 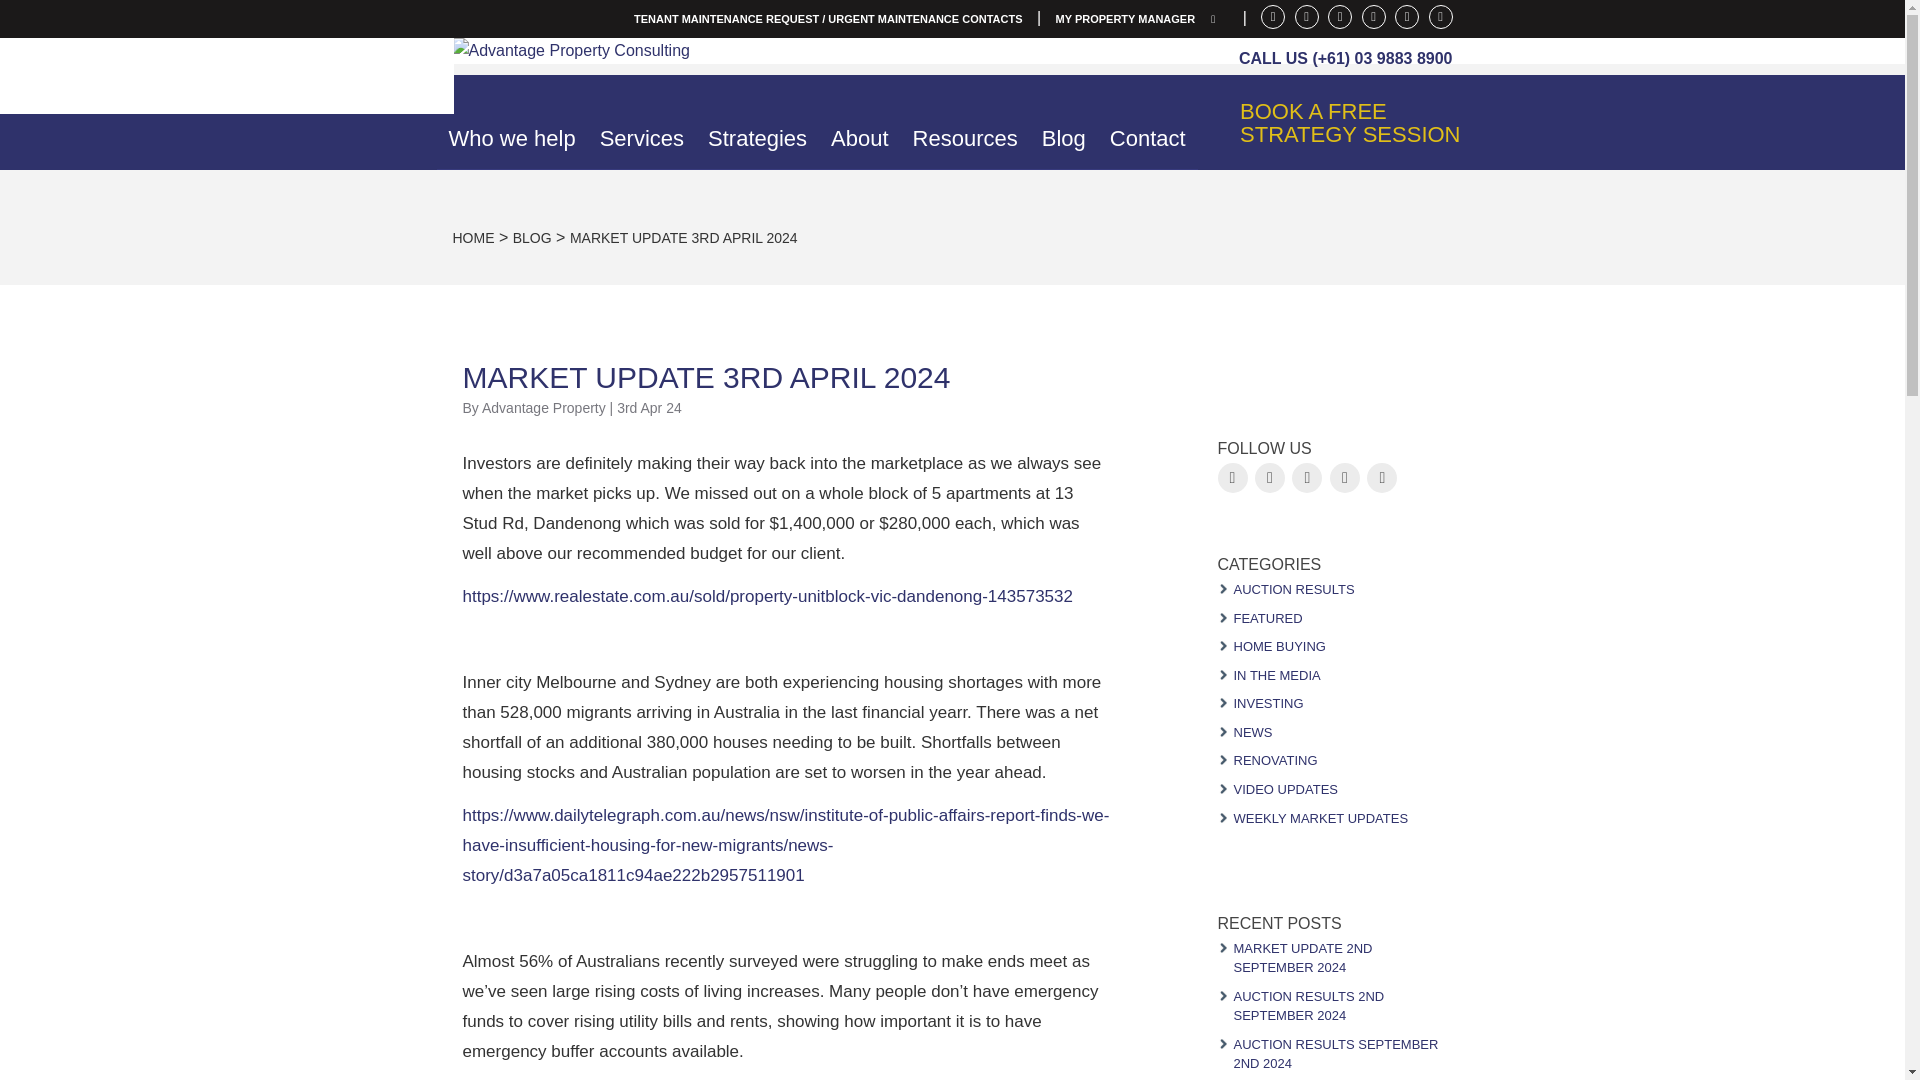 What do you see at coordinates (641, 136) in the screenshot?
I see `Services` at bounding box center [641, 136].